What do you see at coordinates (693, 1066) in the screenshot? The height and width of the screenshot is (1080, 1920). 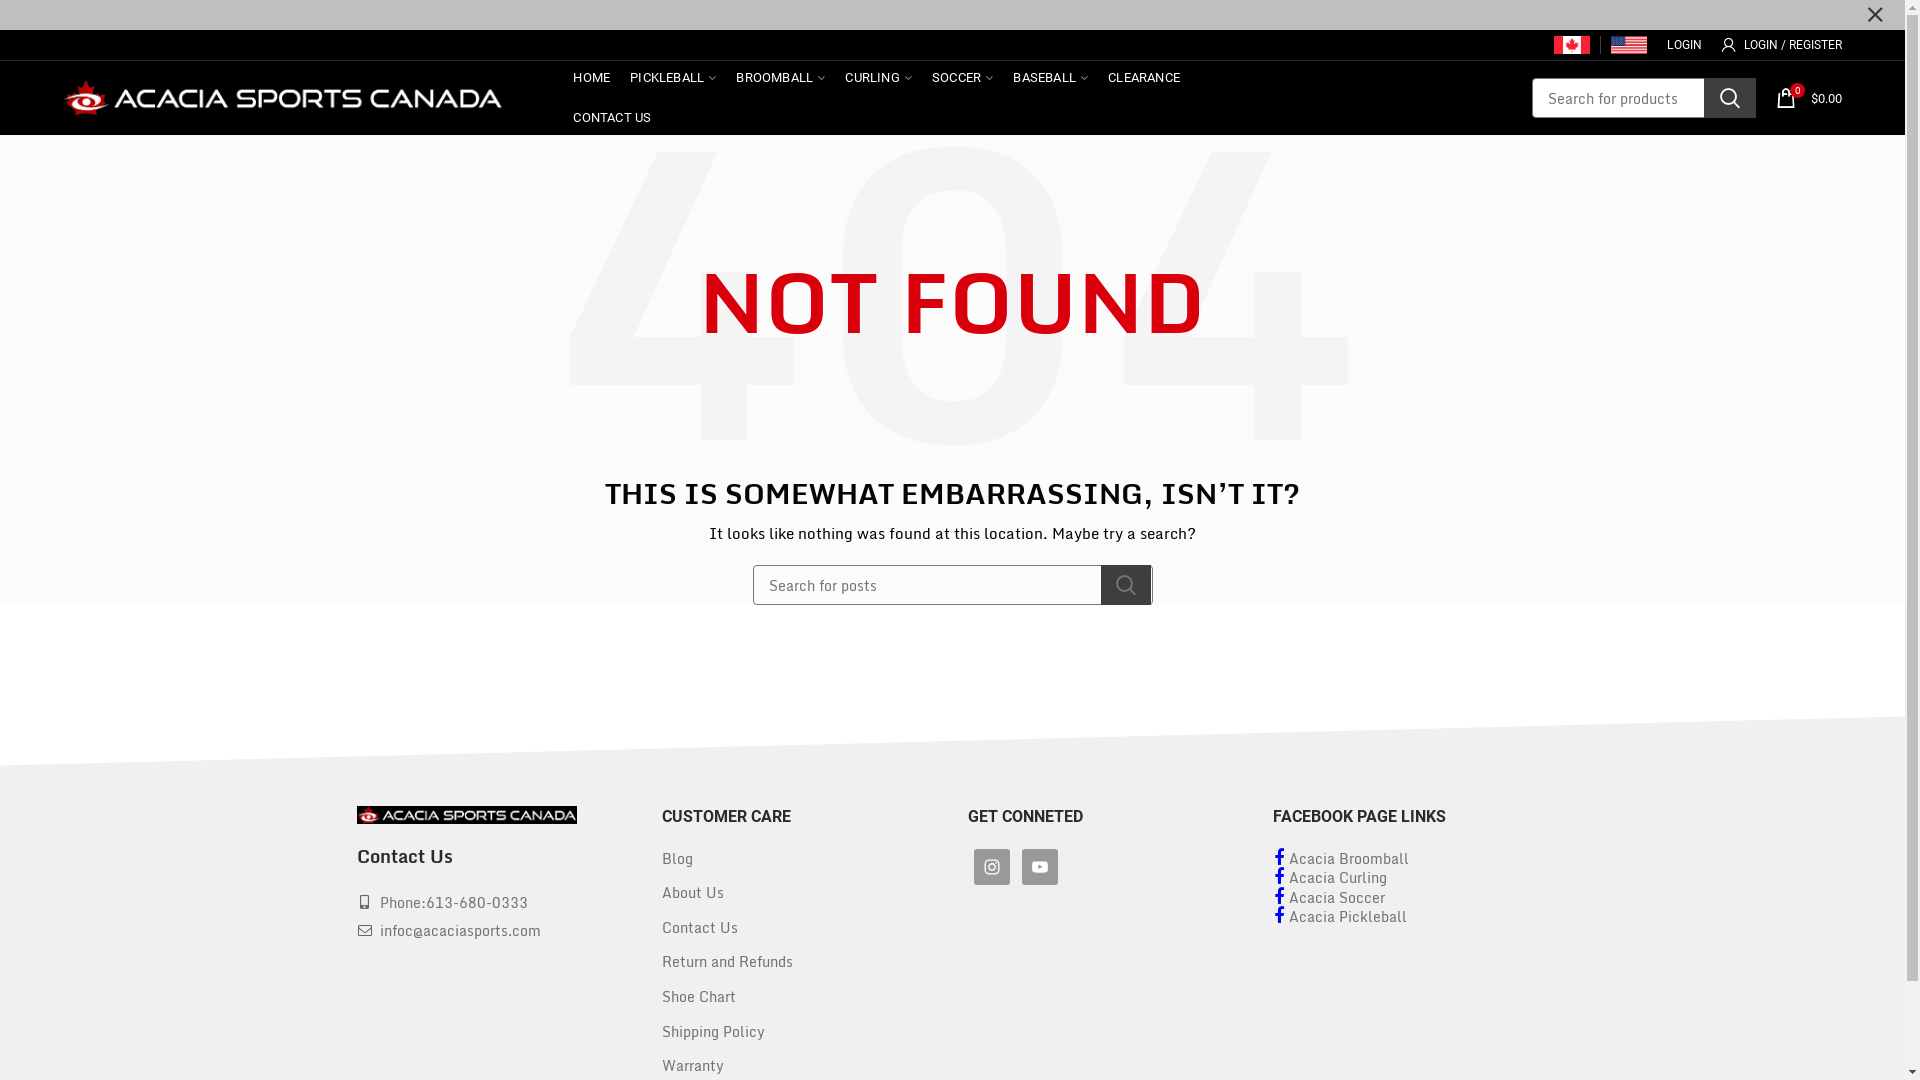 I see `Warranty` at bounding box center [693, 1066].